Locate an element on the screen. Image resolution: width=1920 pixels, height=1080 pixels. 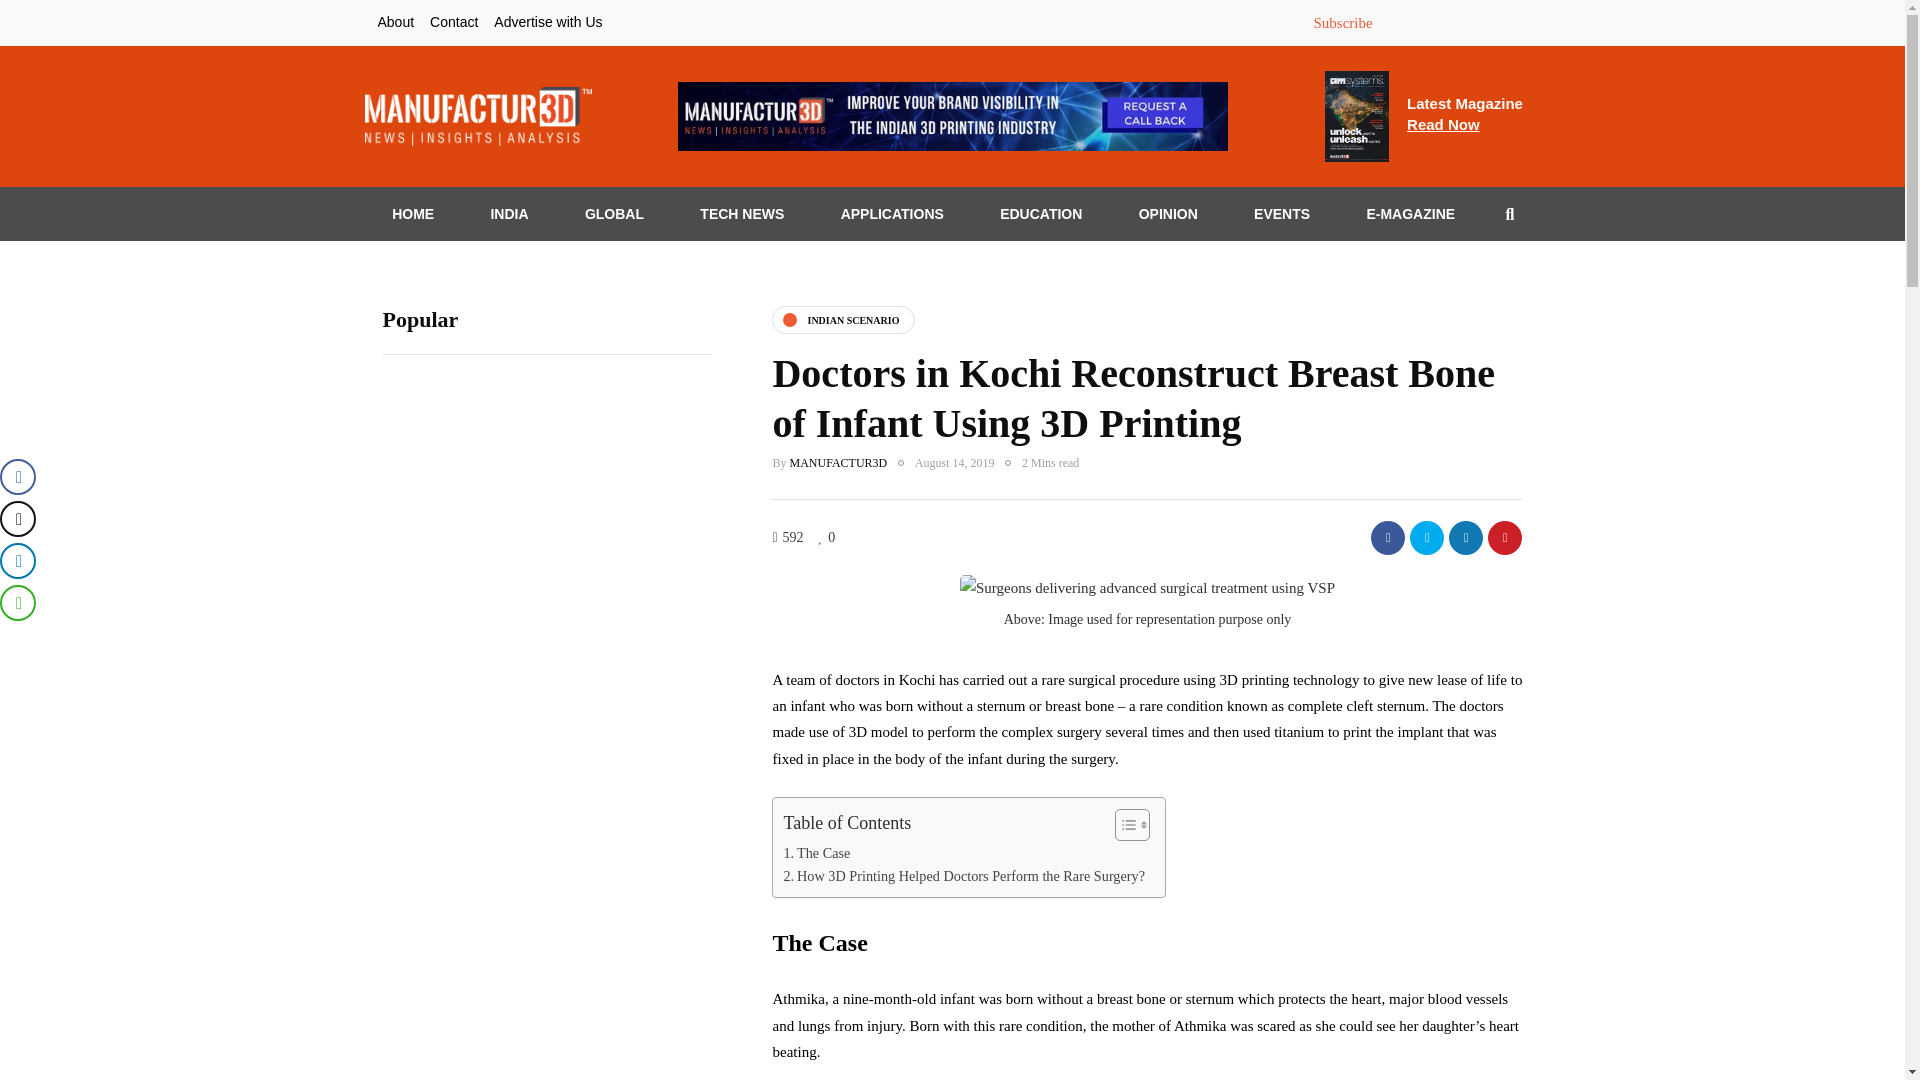
TECH NEWS is located at coordinates (742, 213).